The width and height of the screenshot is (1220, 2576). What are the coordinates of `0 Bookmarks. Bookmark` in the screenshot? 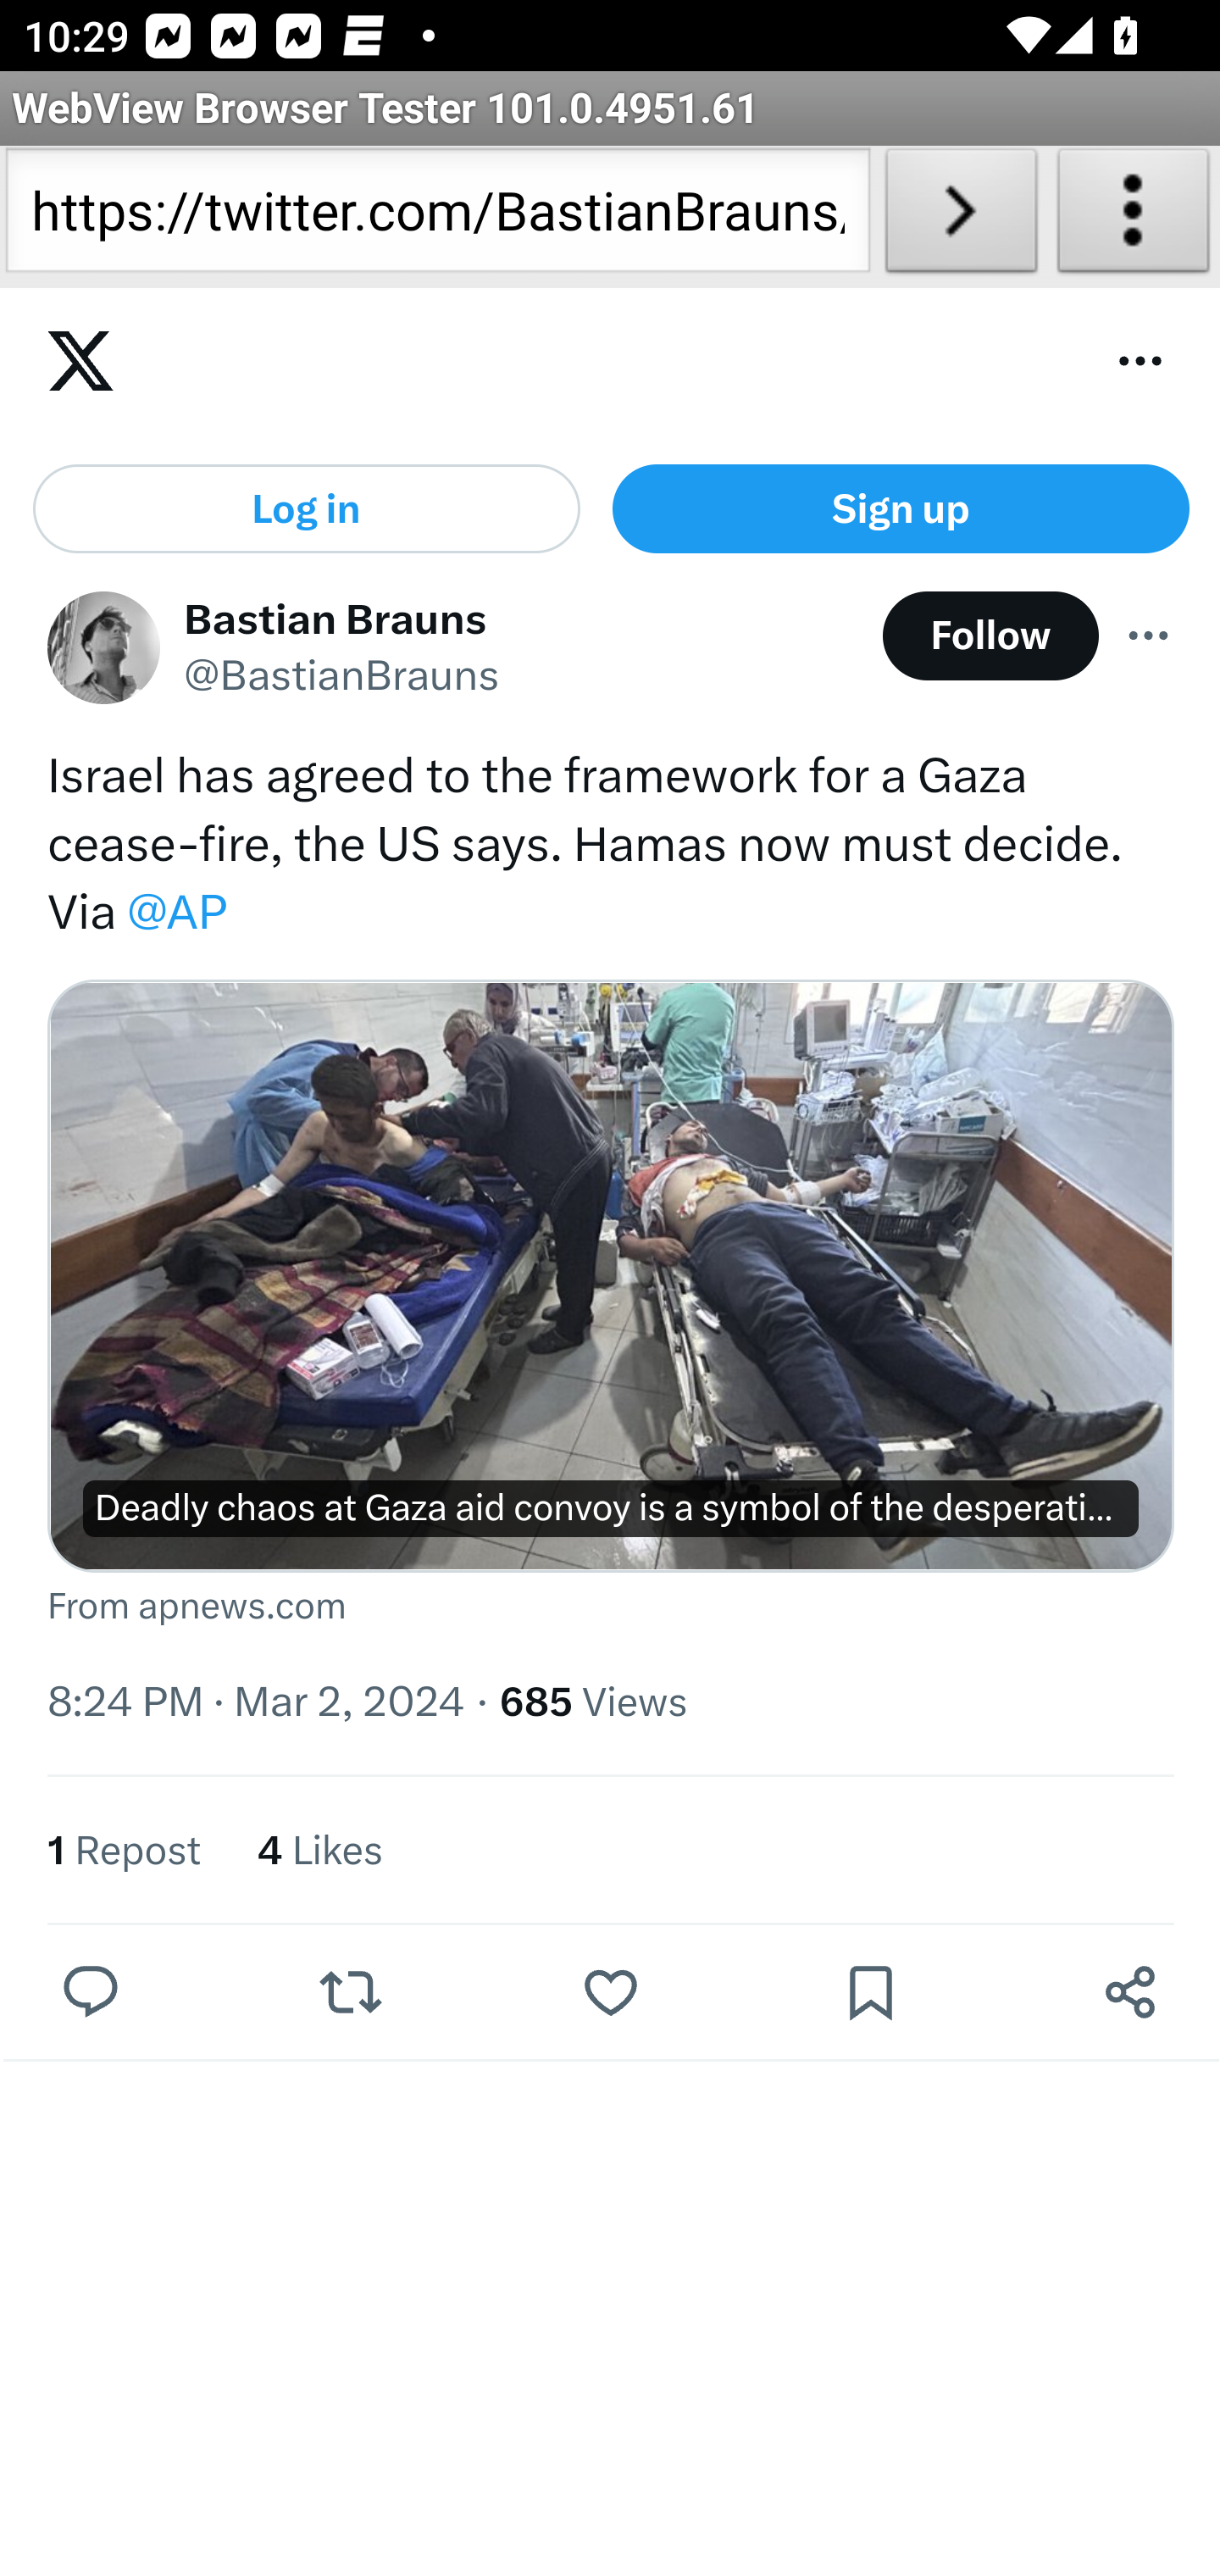 It's located at (878, 1992).